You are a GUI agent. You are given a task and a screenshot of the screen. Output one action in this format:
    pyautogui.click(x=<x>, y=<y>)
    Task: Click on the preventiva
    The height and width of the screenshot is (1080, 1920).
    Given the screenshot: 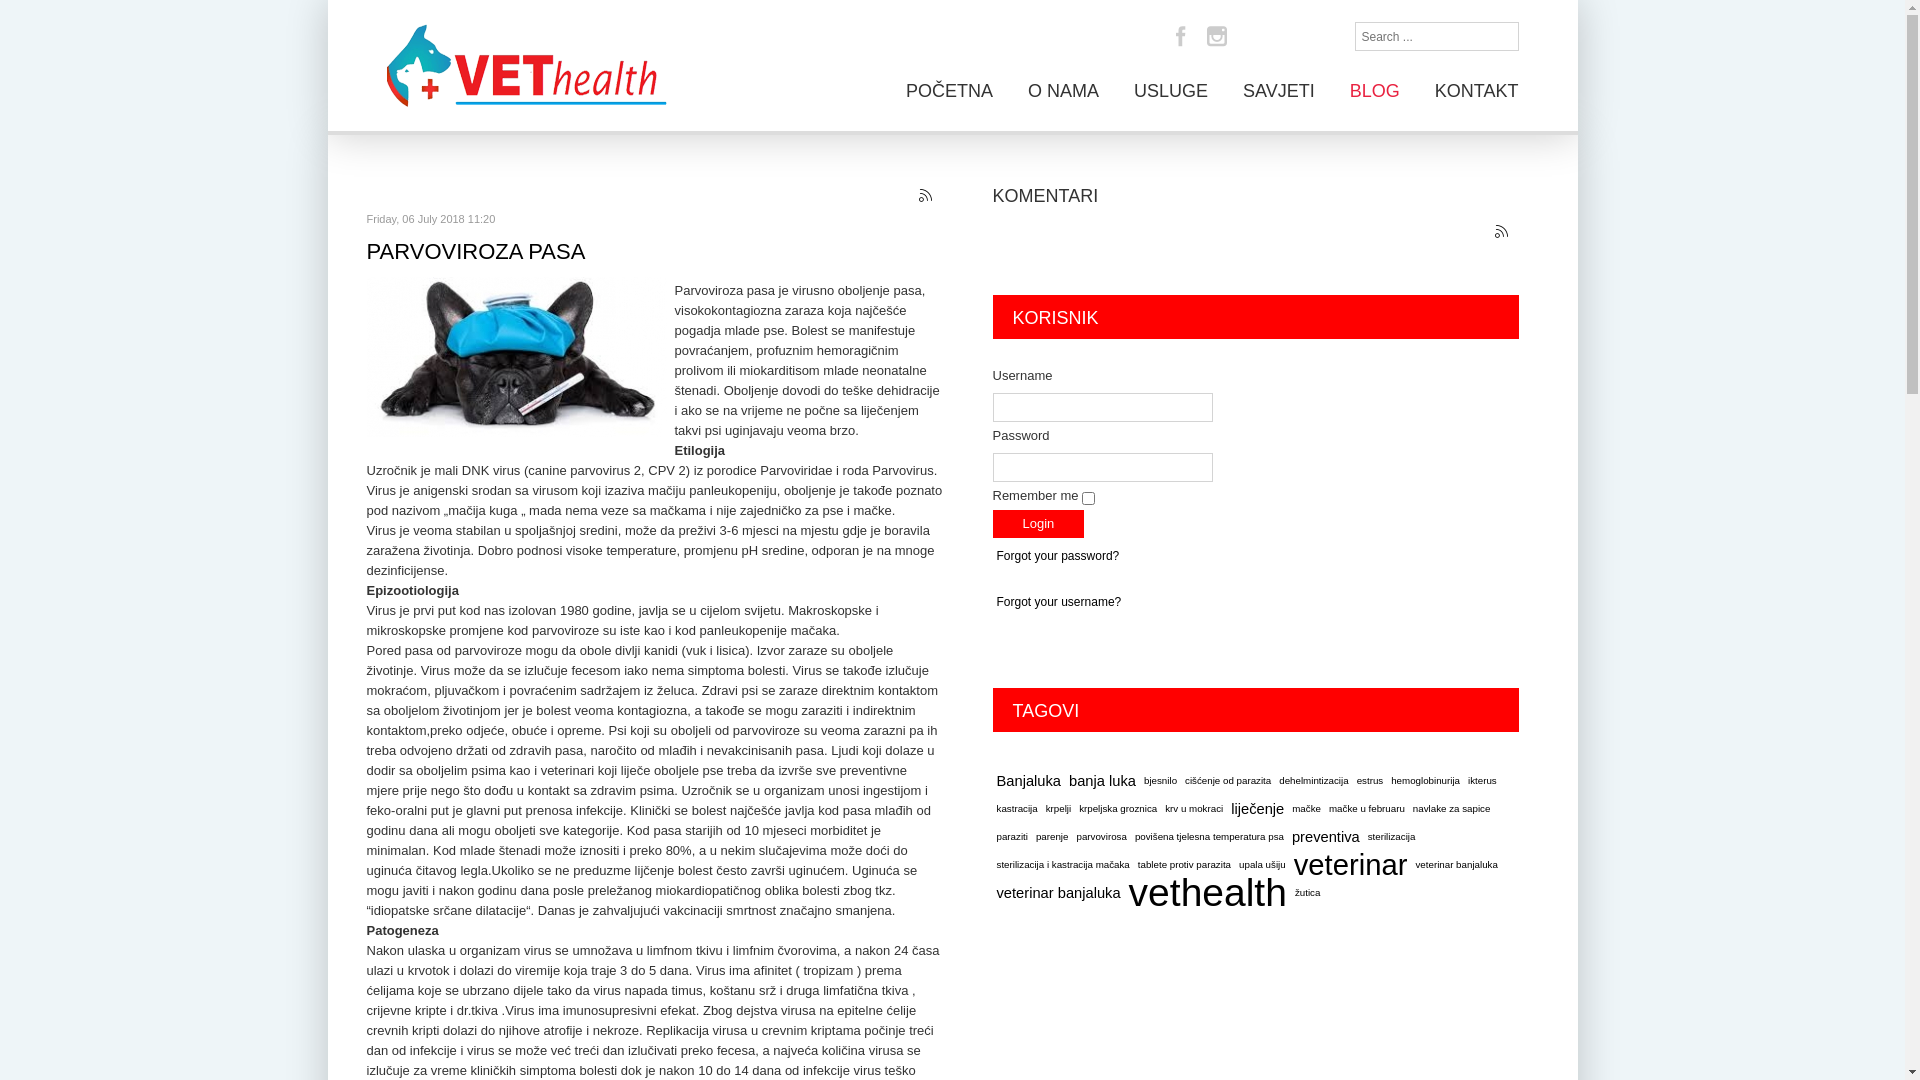 What is the action you would take?
    pyautogui.click(x=1326, y=837)
    